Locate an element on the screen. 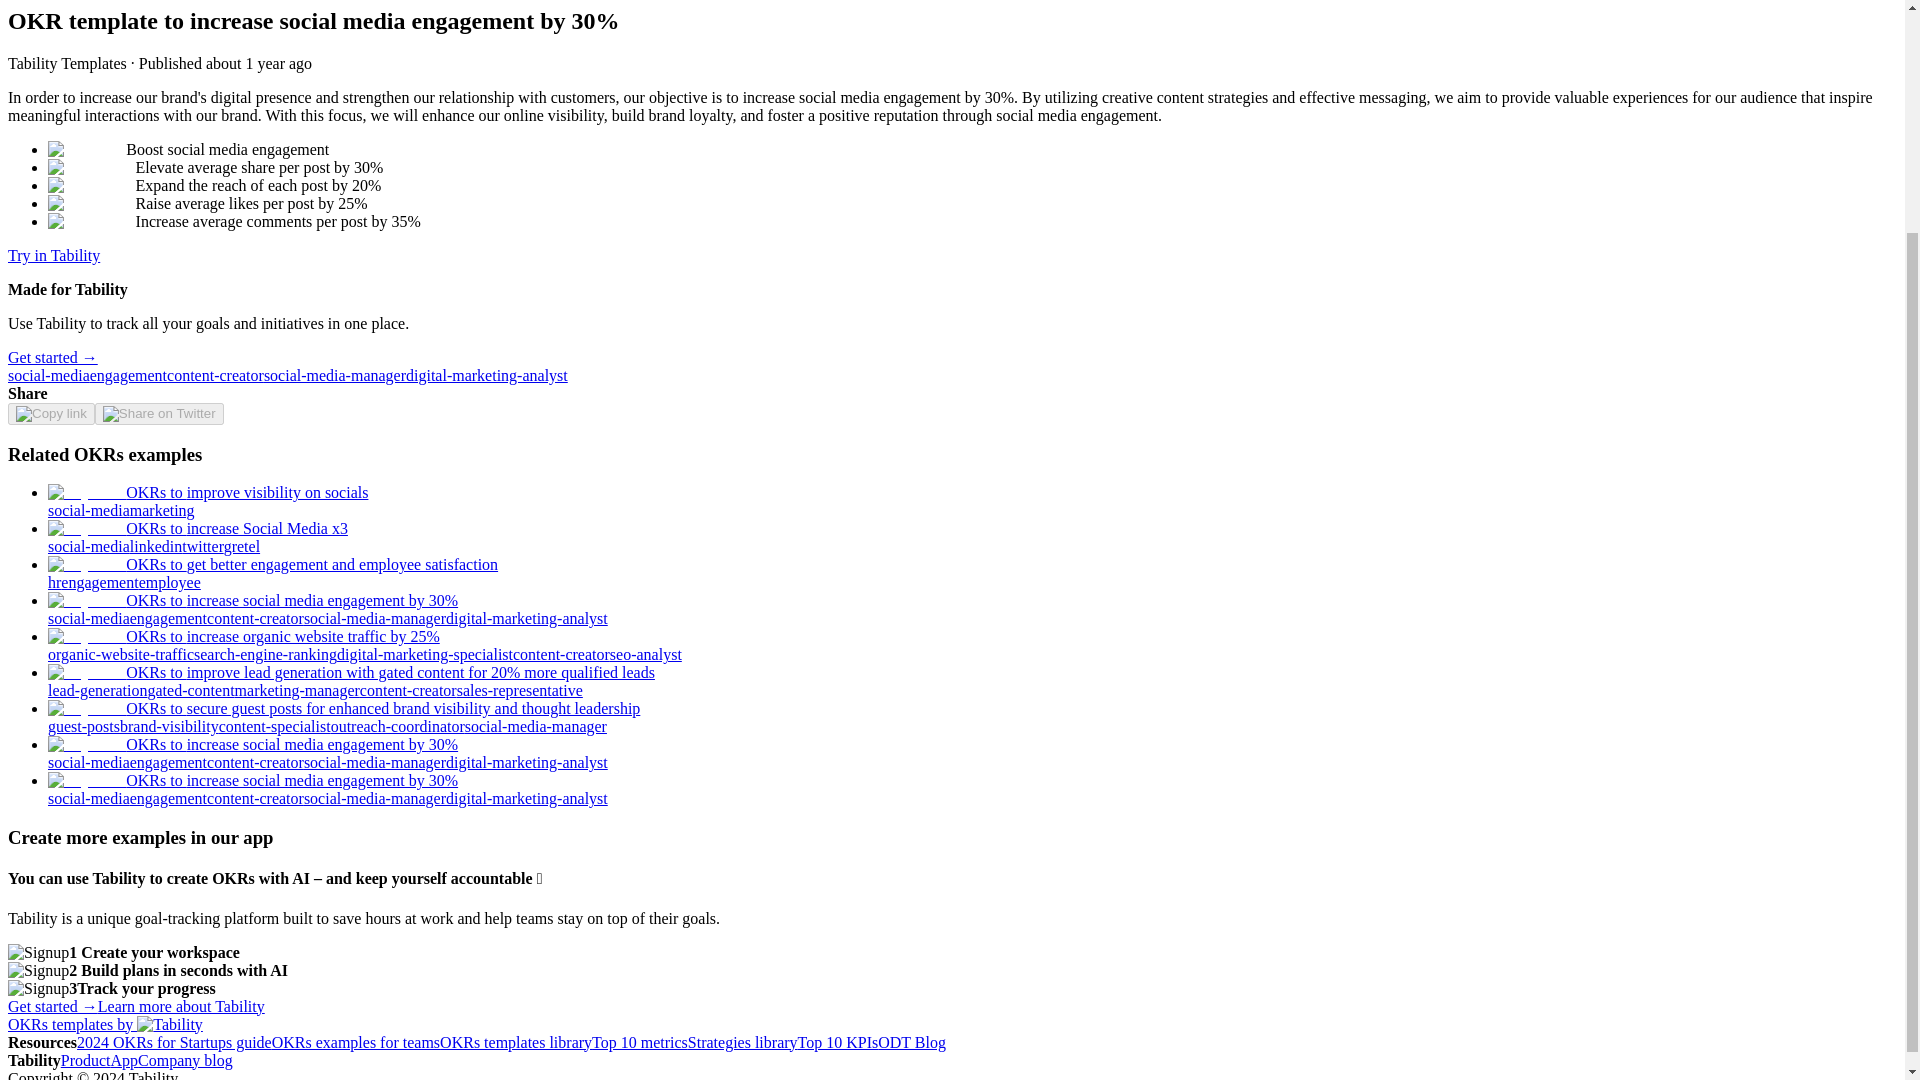  OKRs to improve visibility on socials is located at coordinates (208, 492).